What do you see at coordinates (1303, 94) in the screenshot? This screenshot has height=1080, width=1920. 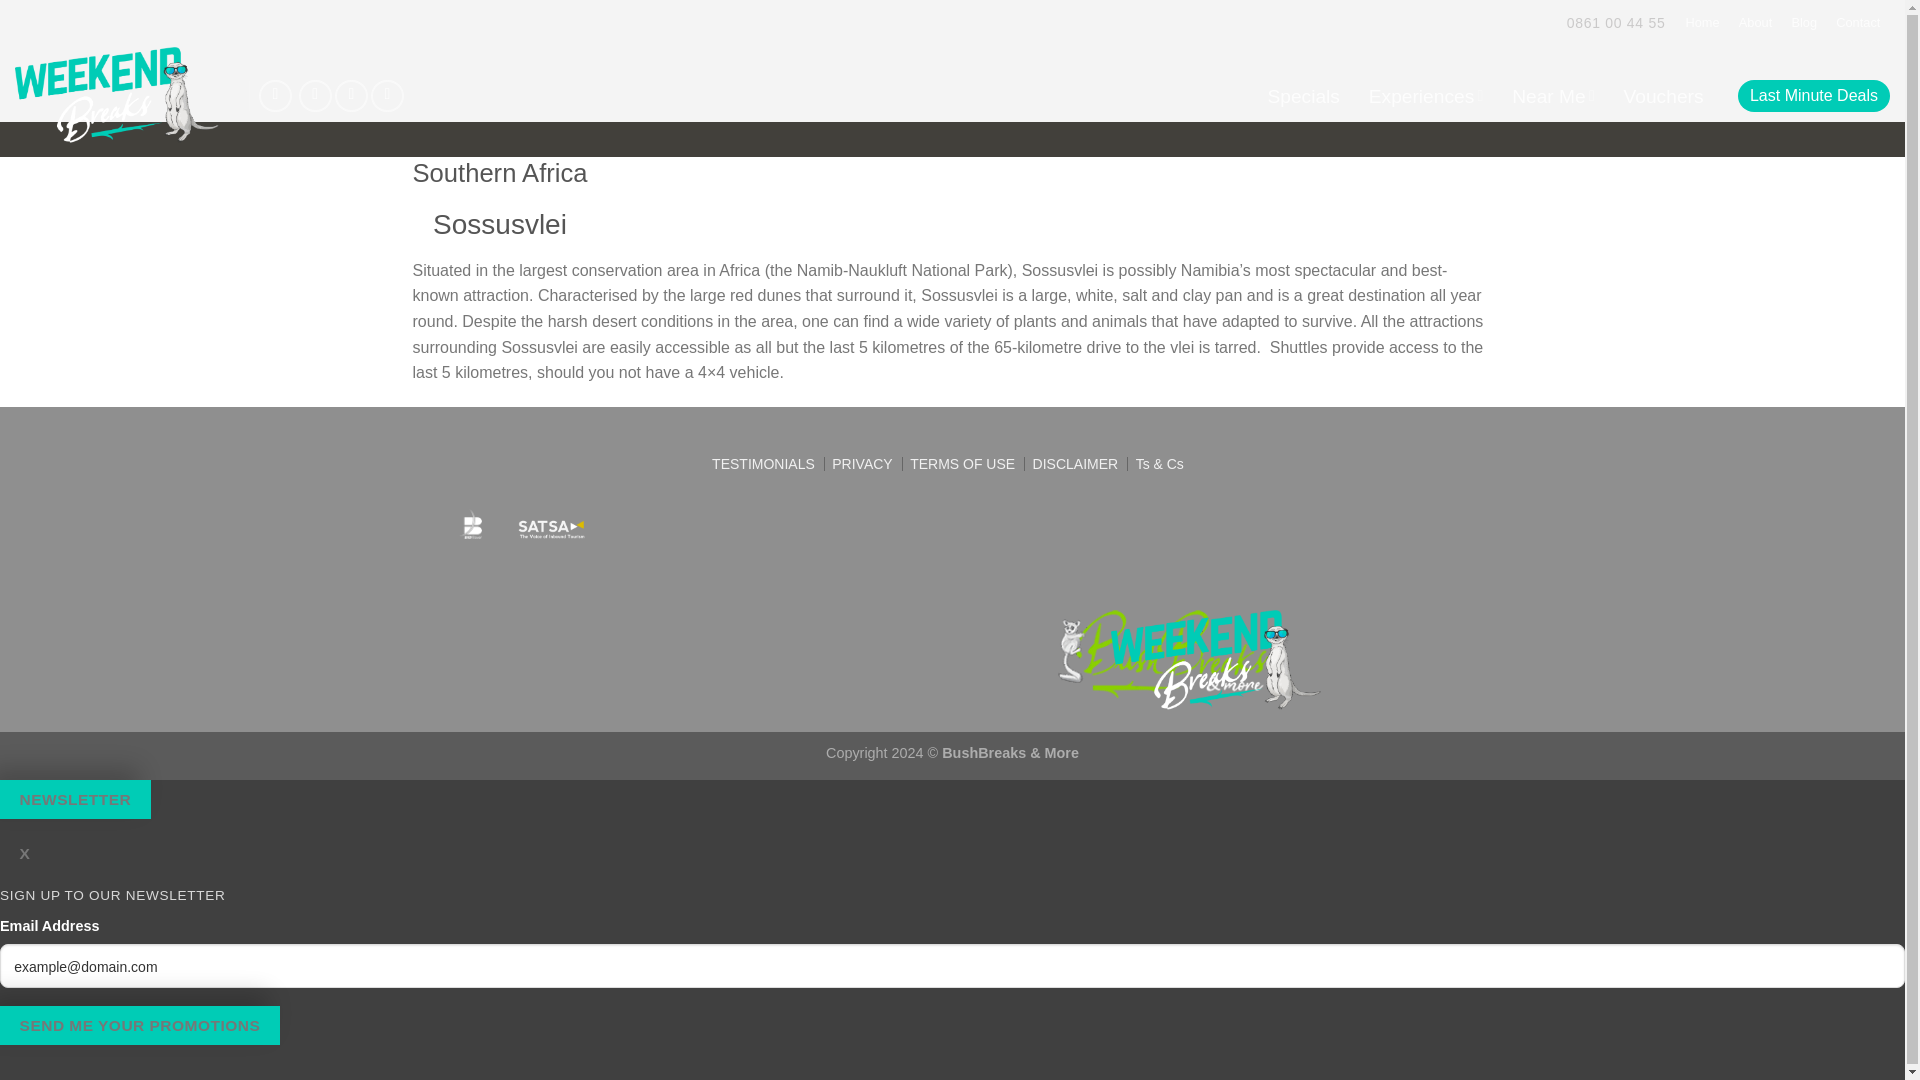 I see `Specials` at bounding box center [1303, 94].